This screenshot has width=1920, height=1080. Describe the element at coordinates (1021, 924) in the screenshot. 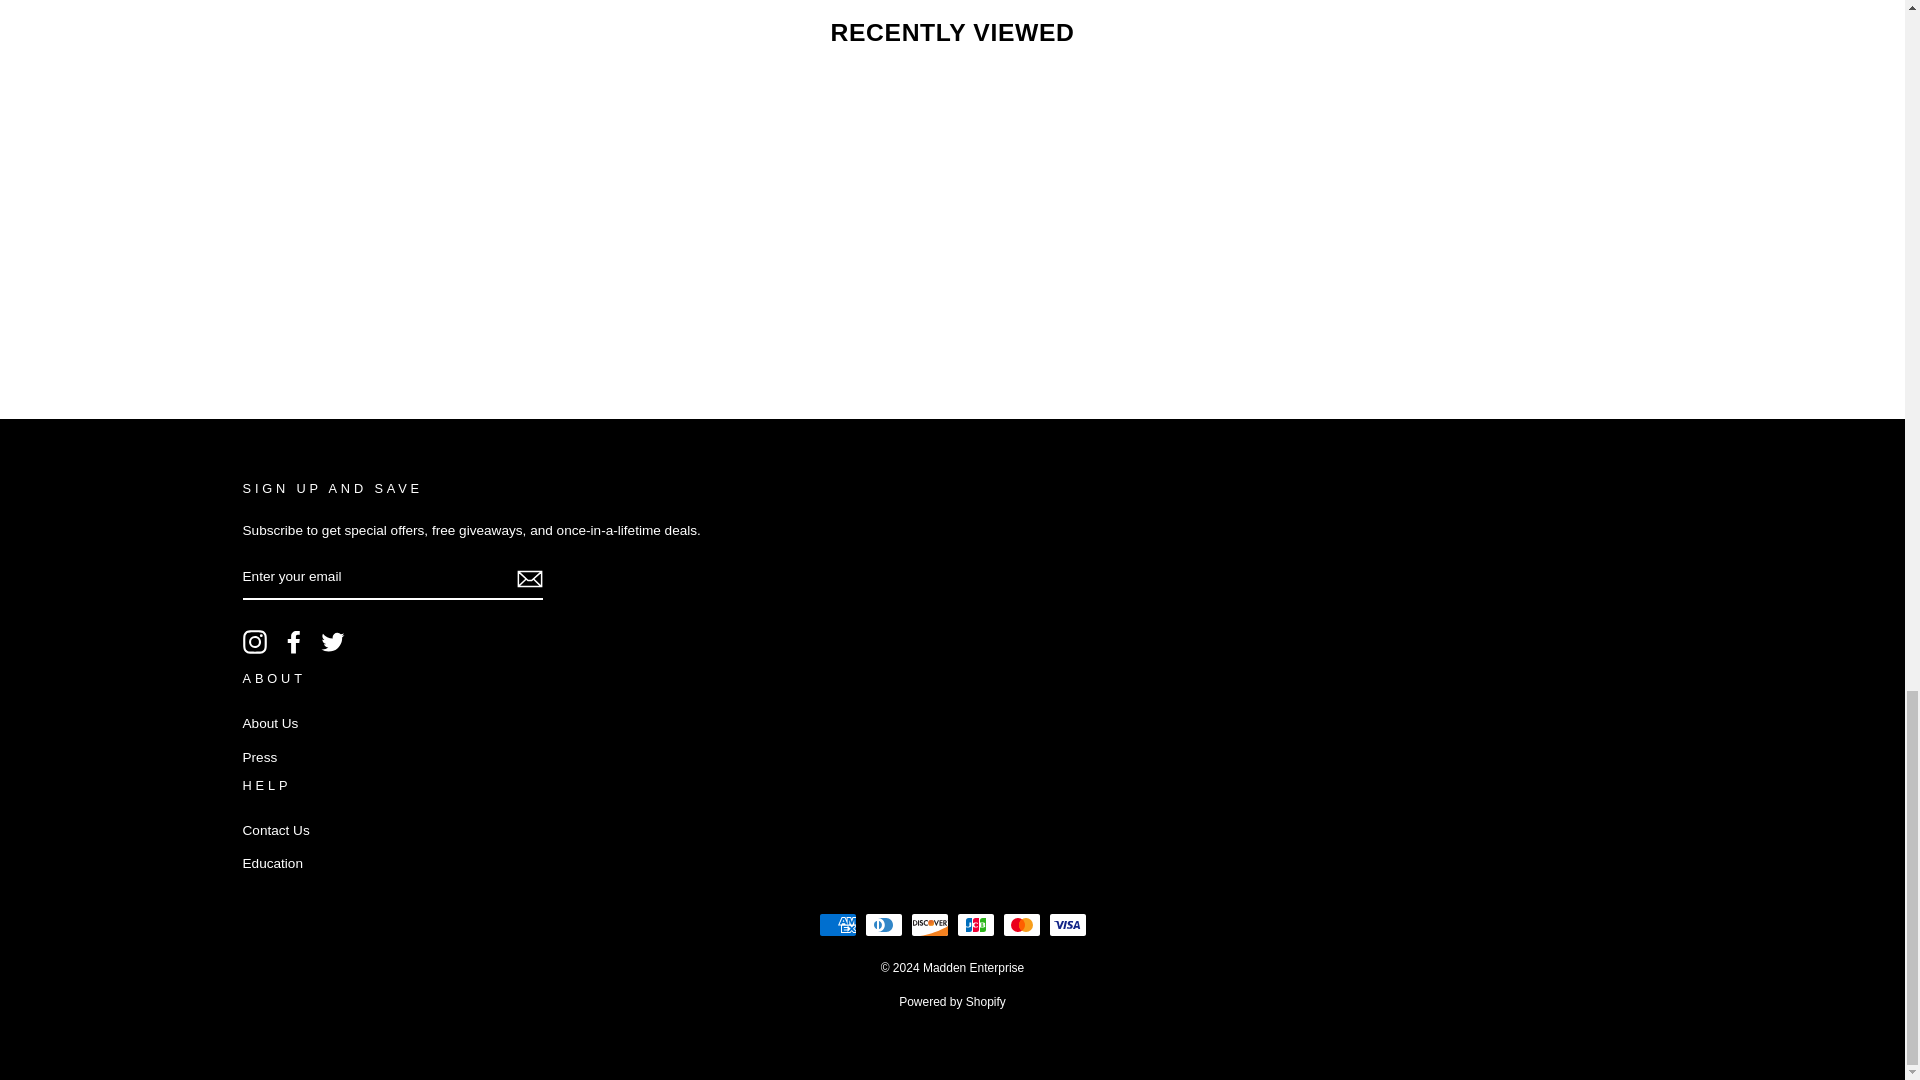

I see `Mastercard` at that location.